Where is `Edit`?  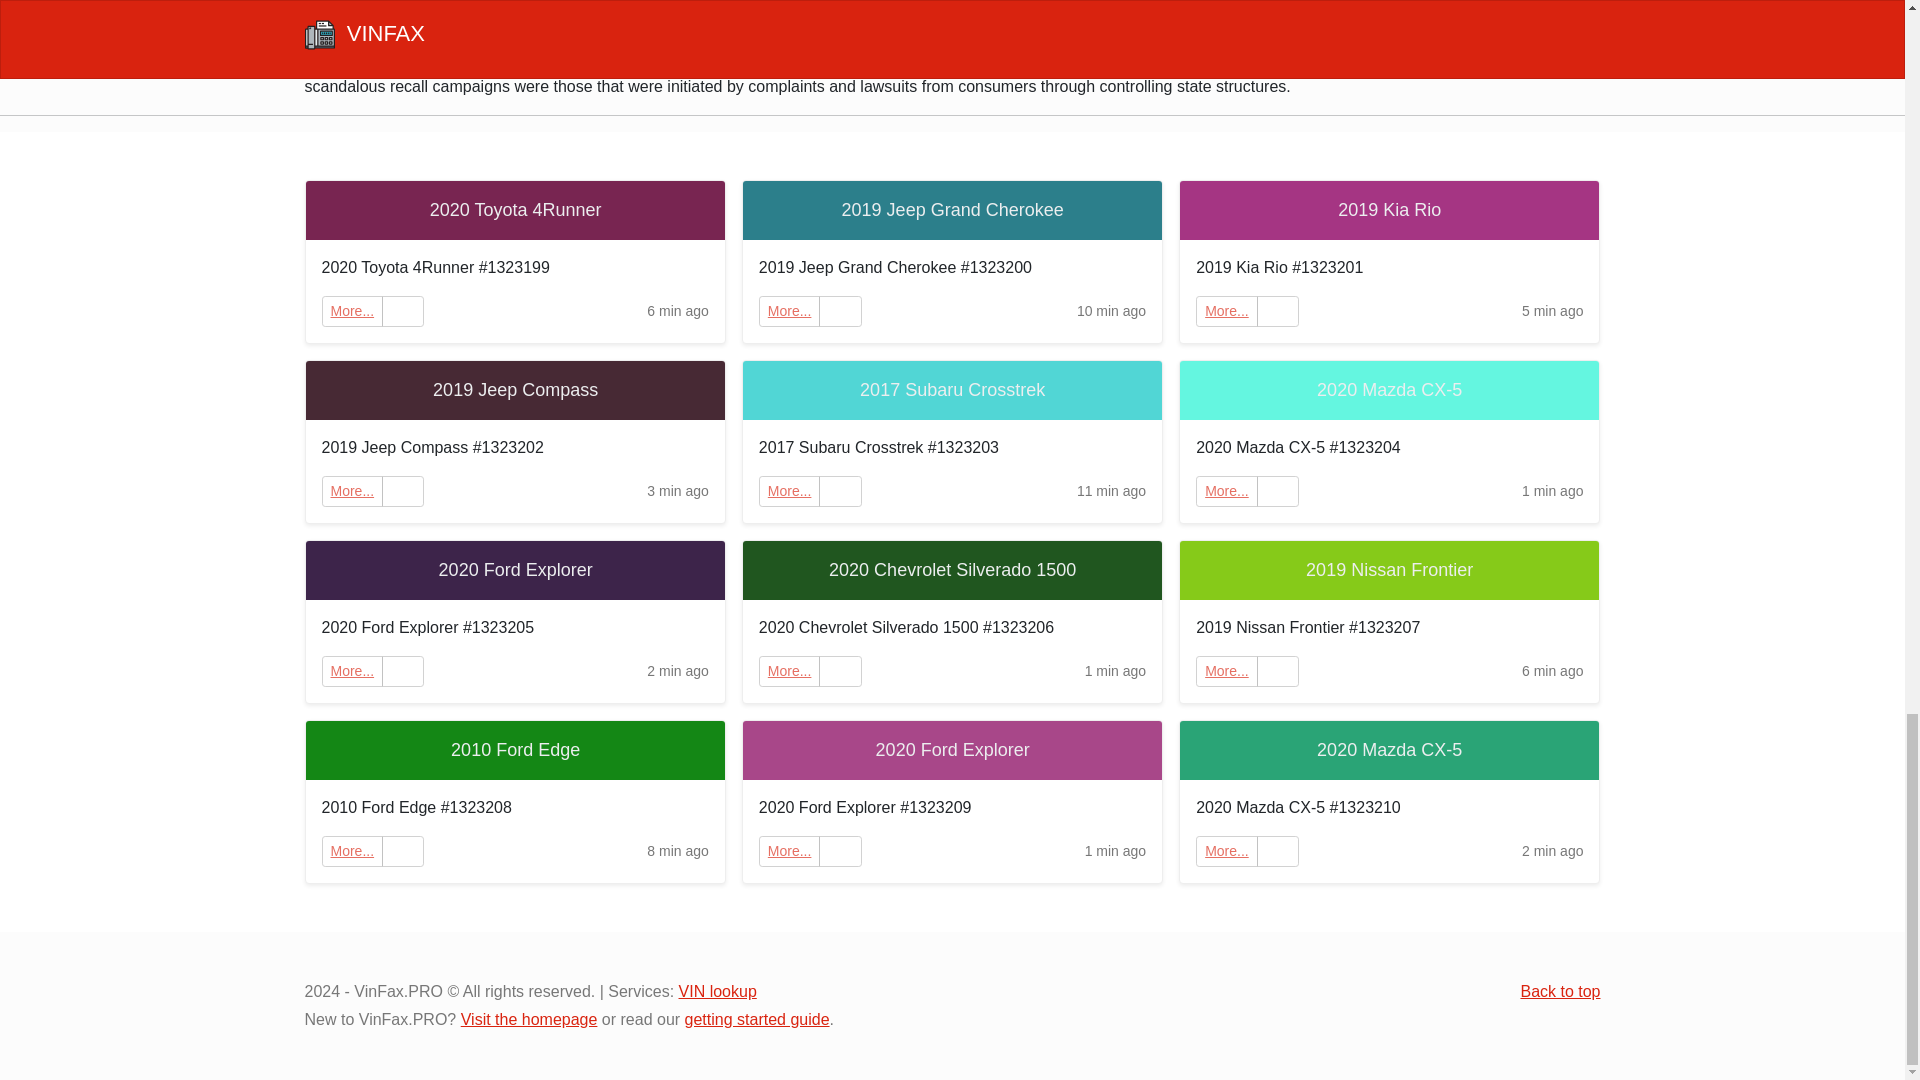
Edit is located at coordinates (403, 491).